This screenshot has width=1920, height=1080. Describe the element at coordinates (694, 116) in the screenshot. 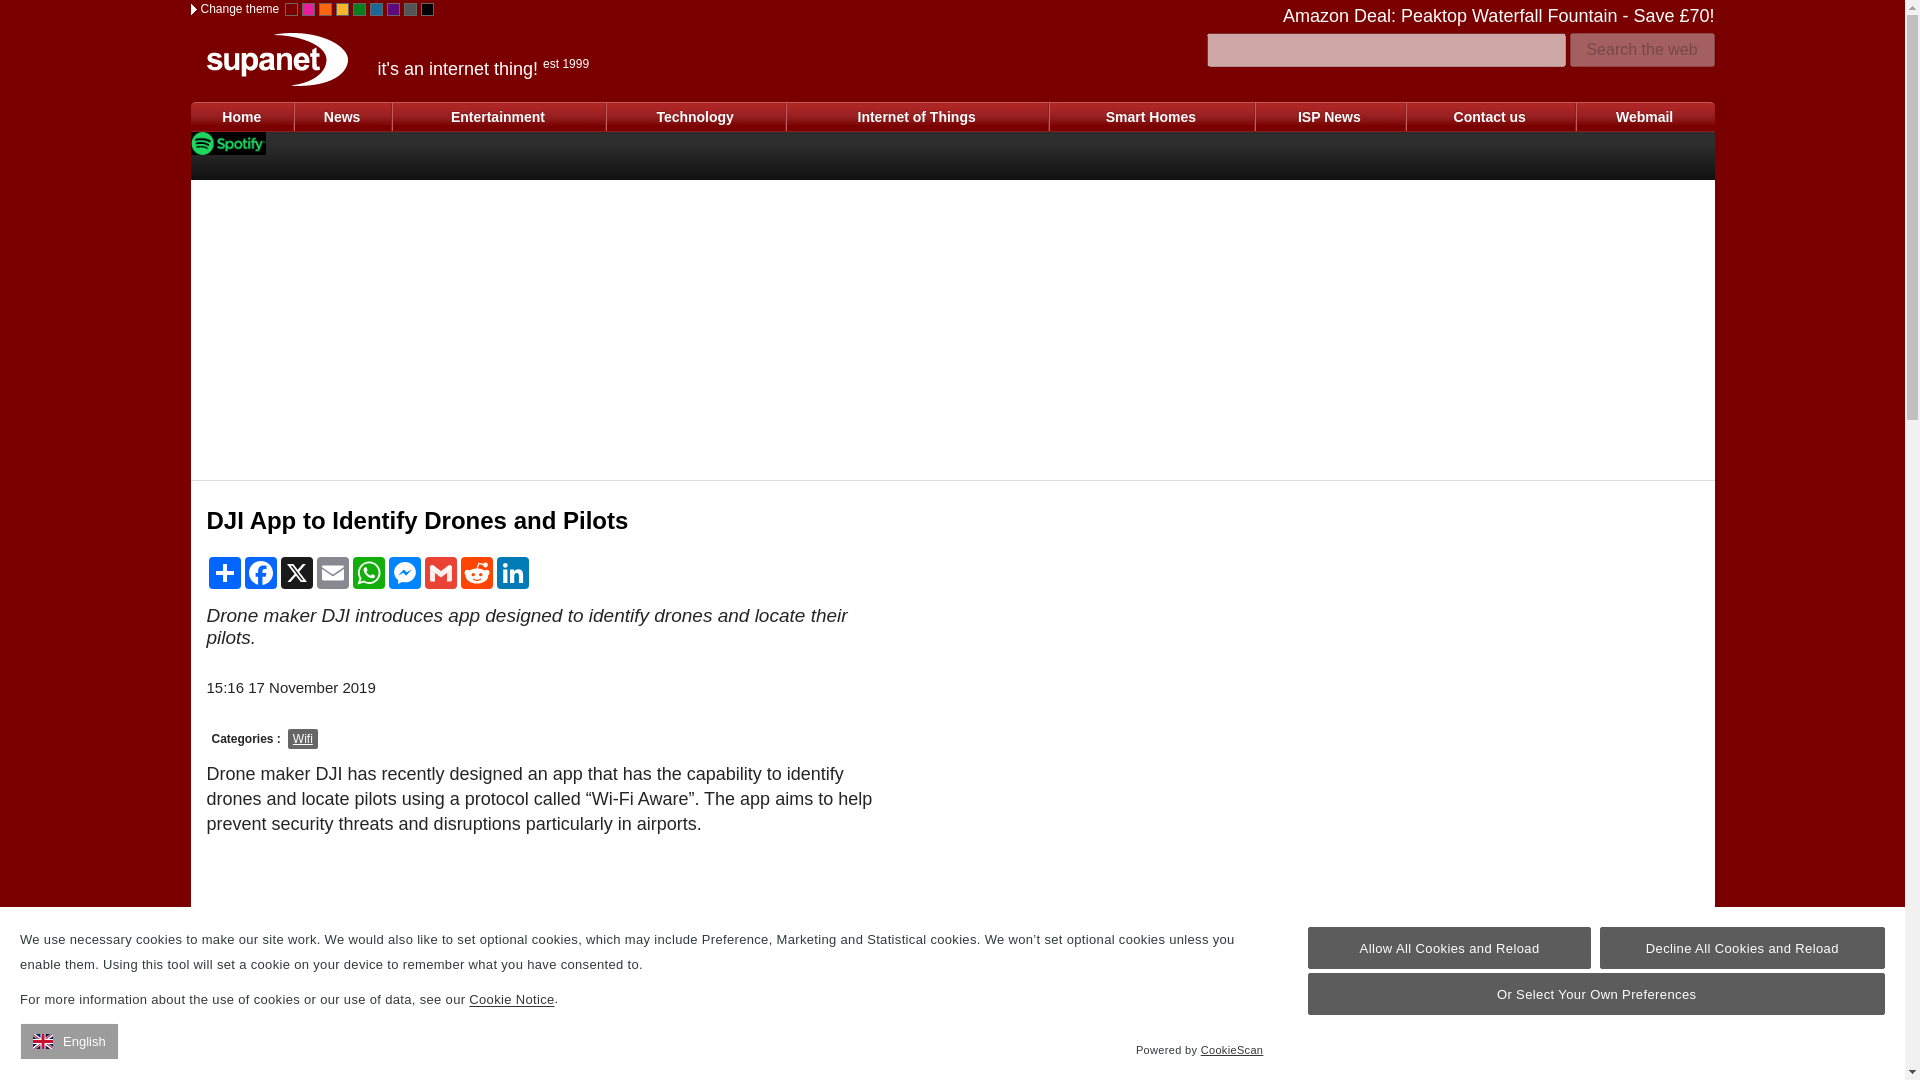

I see `Technology` at that location.